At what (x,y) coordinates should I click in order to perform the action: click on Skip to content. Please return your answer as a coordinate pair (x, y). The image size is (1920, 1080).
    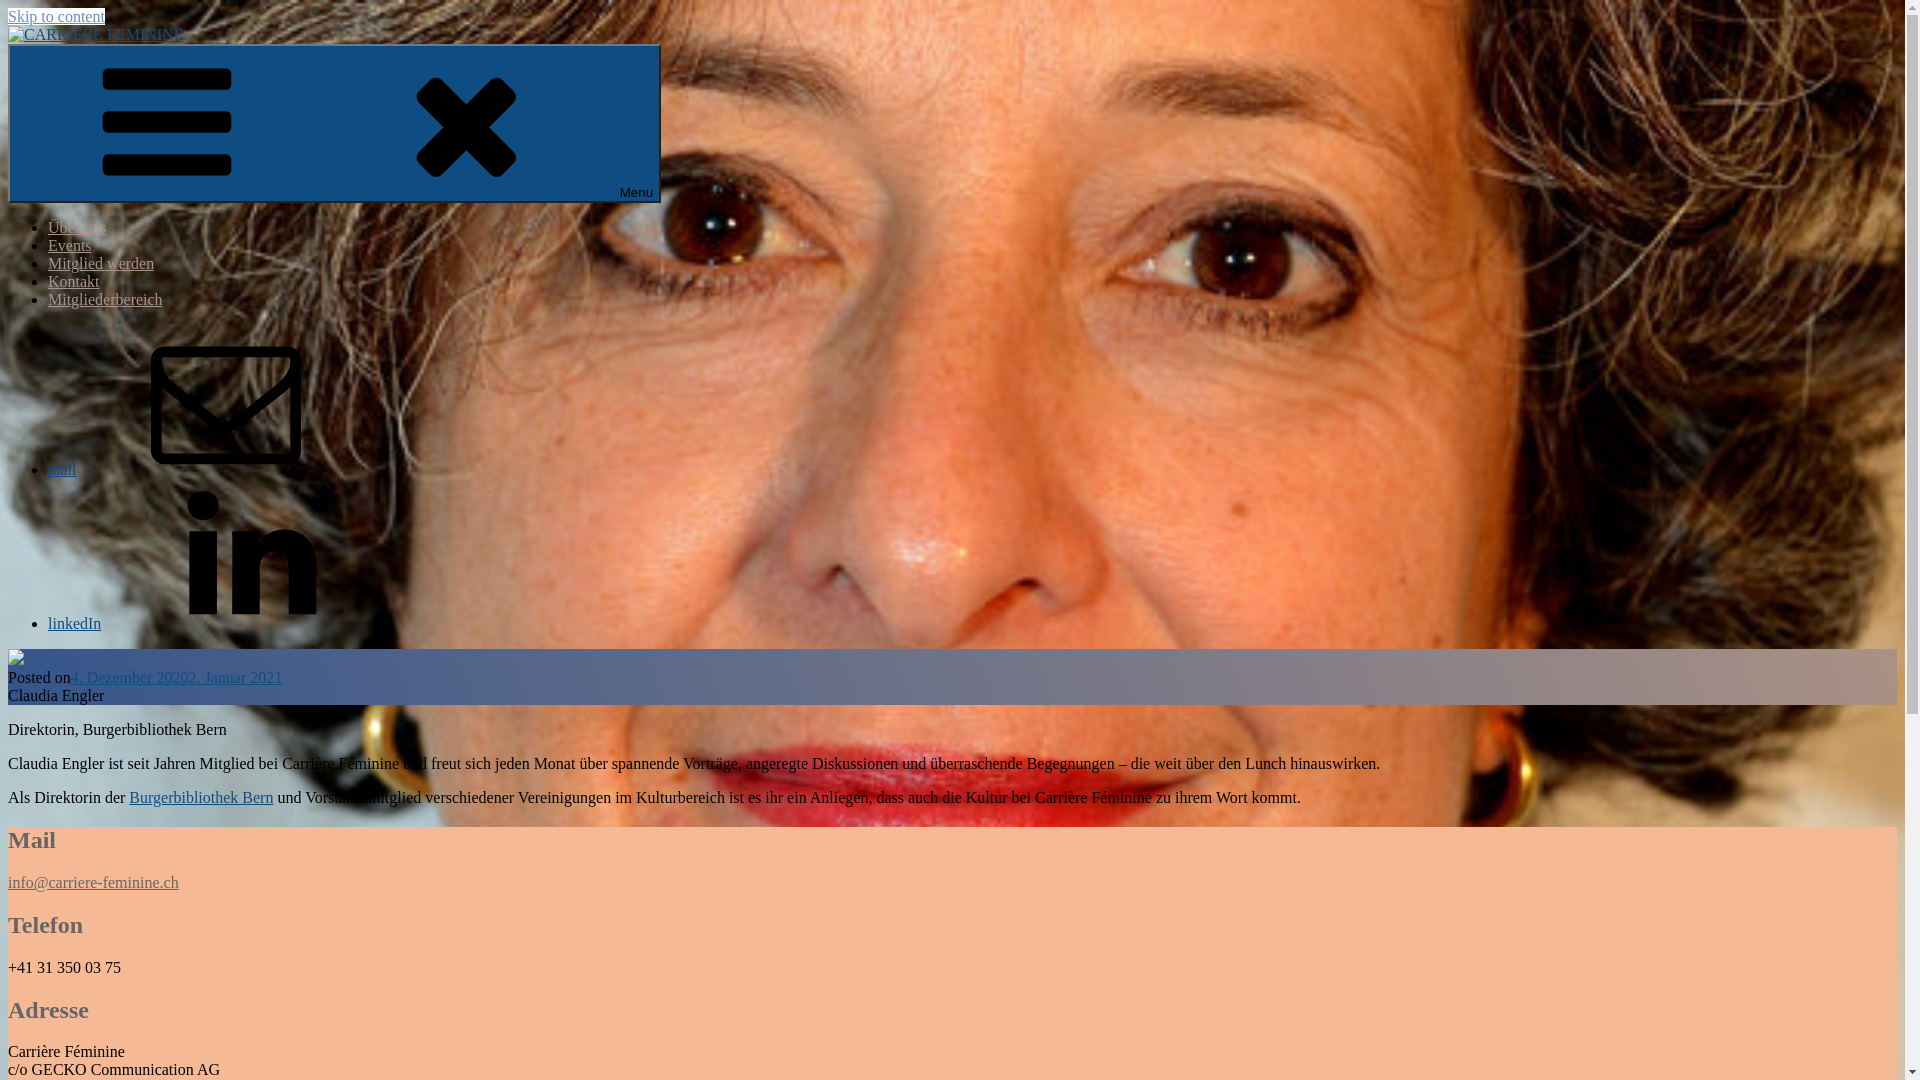
    Looking at the image, I should click on (56, 16).